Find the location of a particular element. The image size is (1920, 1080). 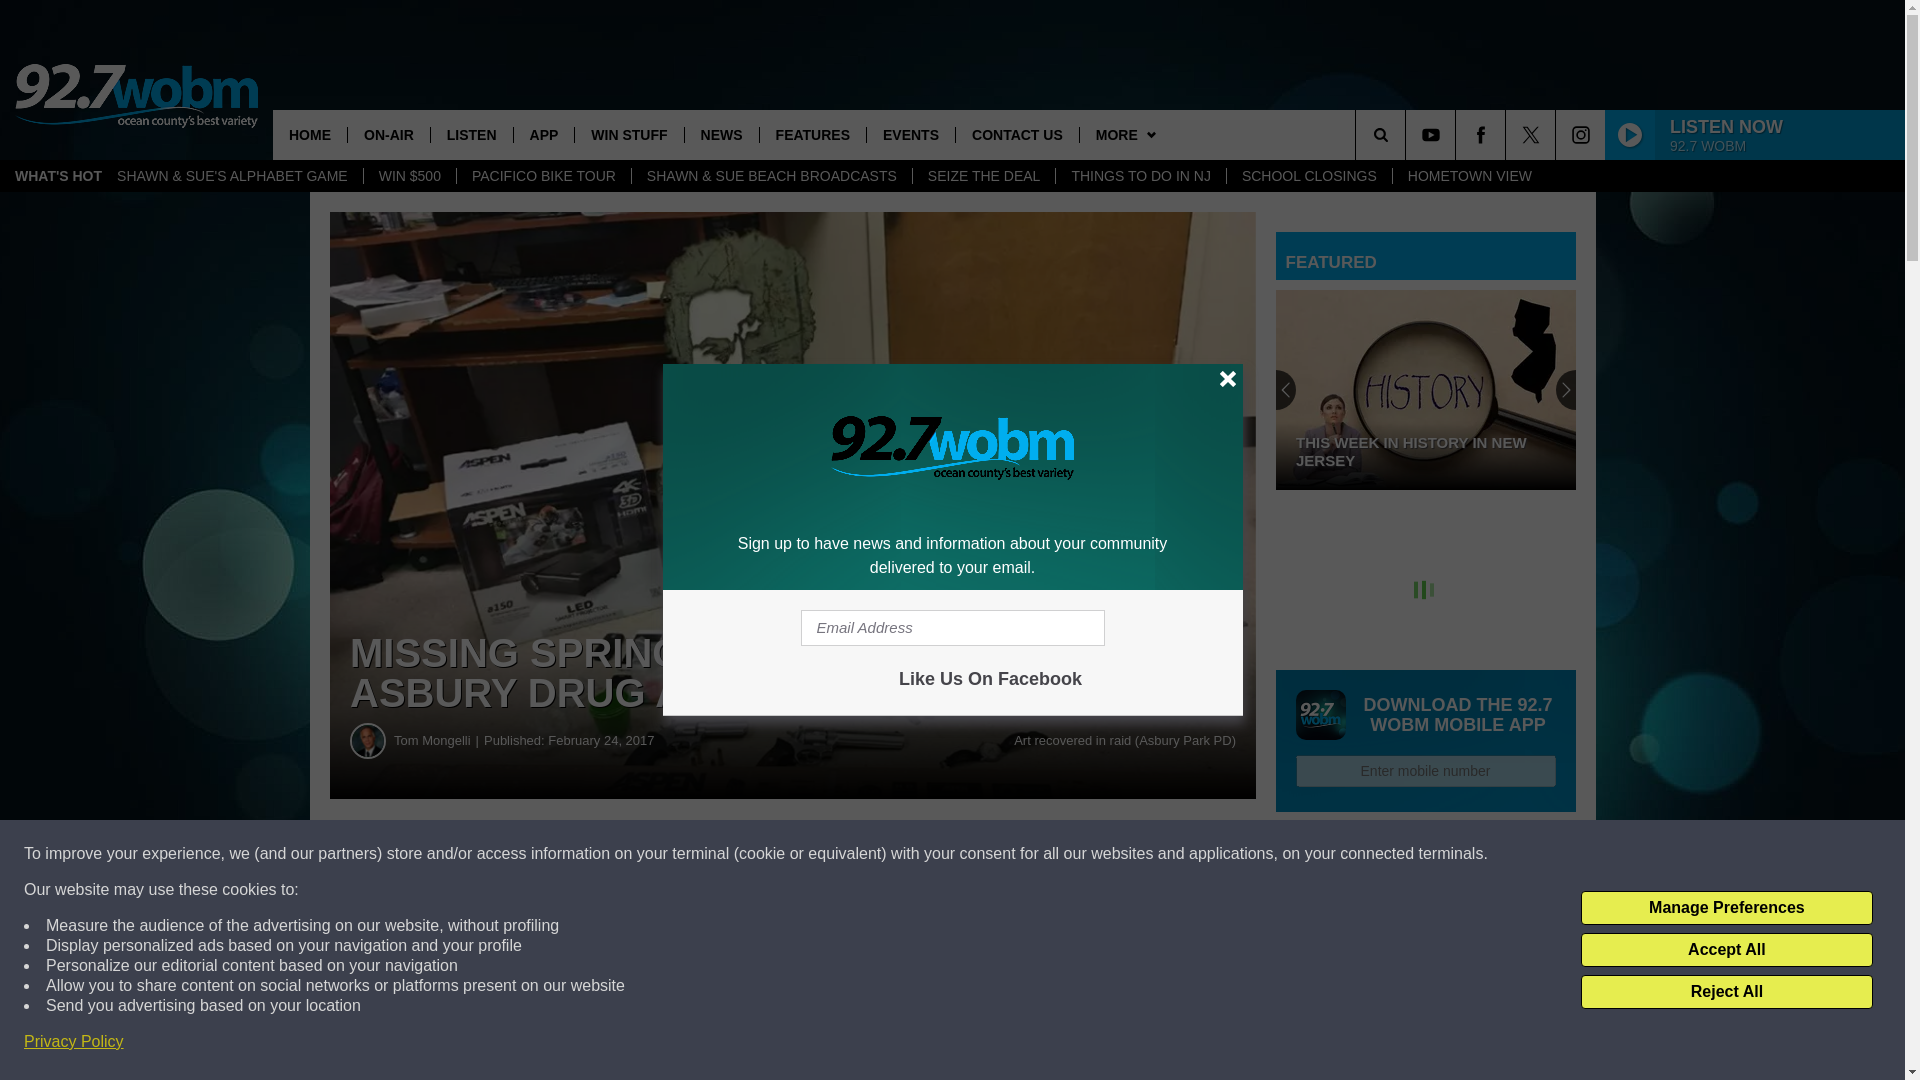

Share on Facebook is located at coordinates (608, 854).